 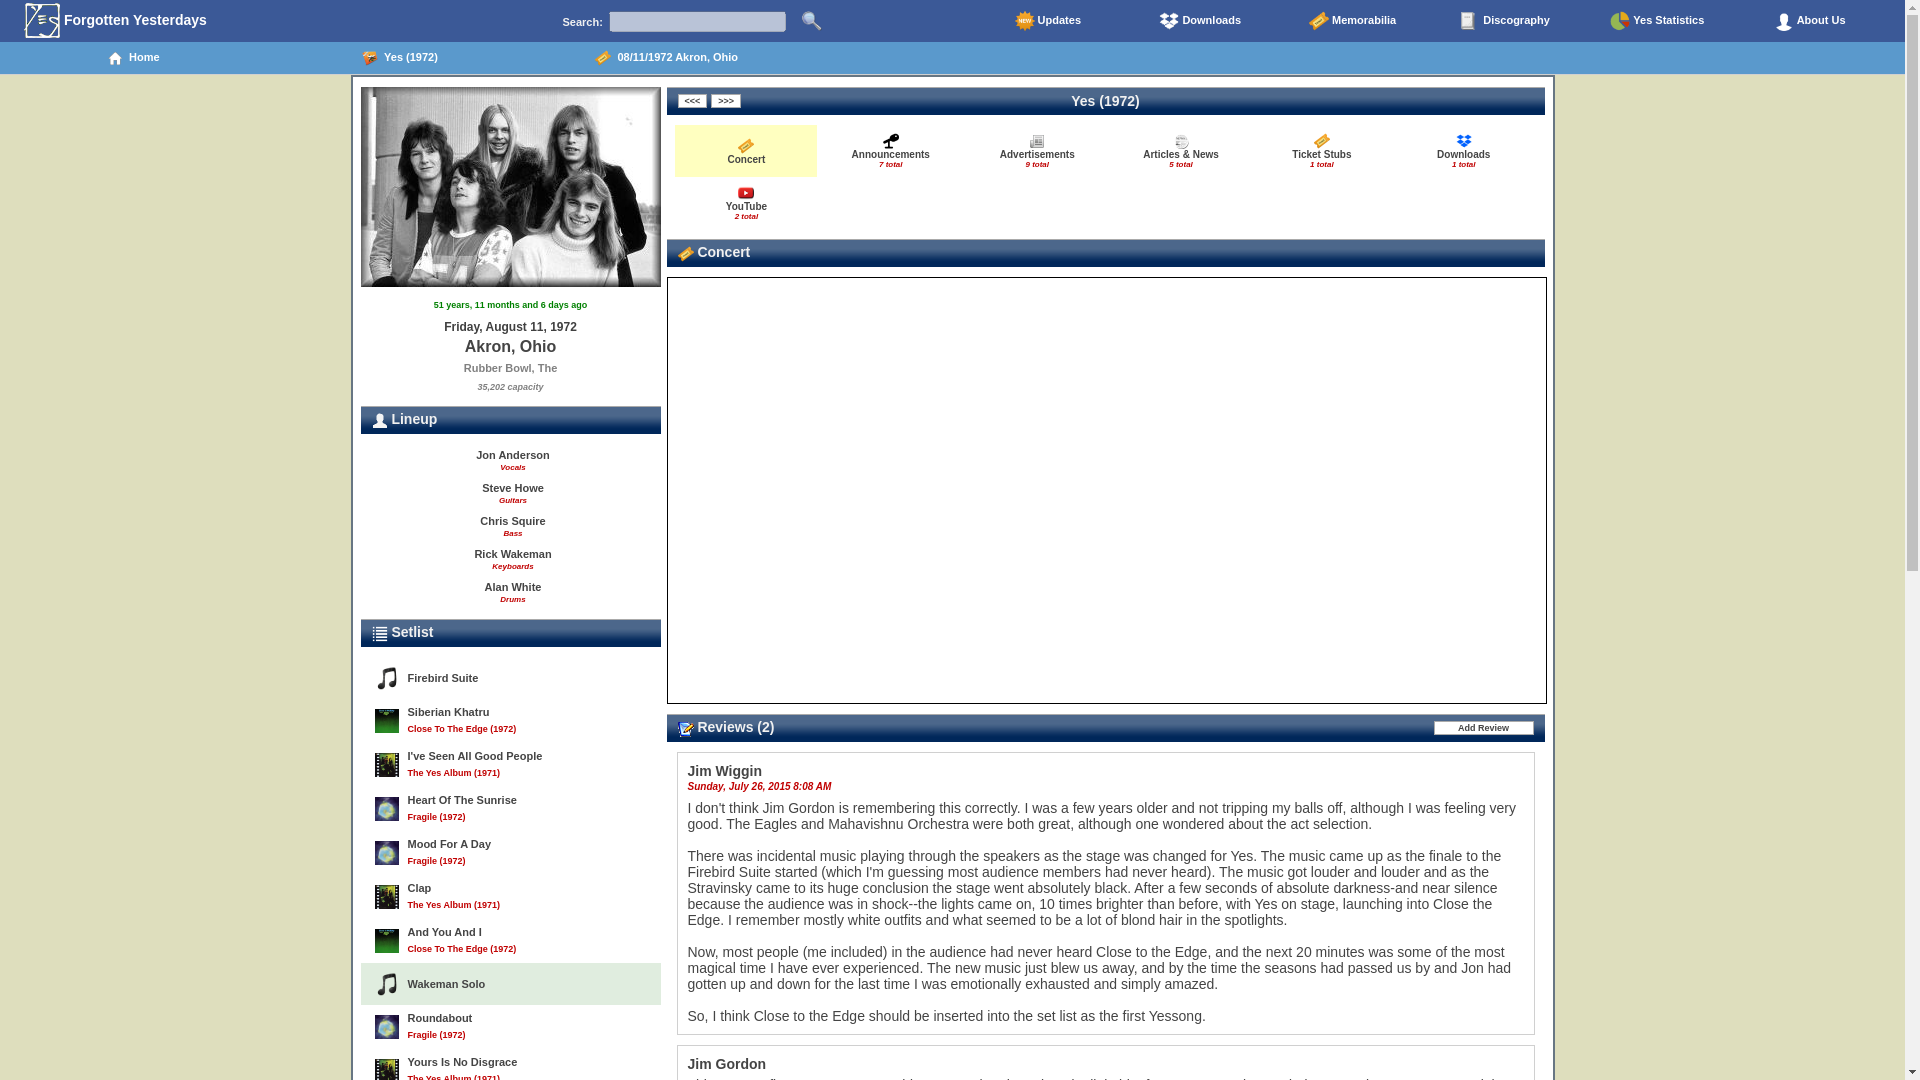 I want to click on setlist, so click(x=380, y=634).